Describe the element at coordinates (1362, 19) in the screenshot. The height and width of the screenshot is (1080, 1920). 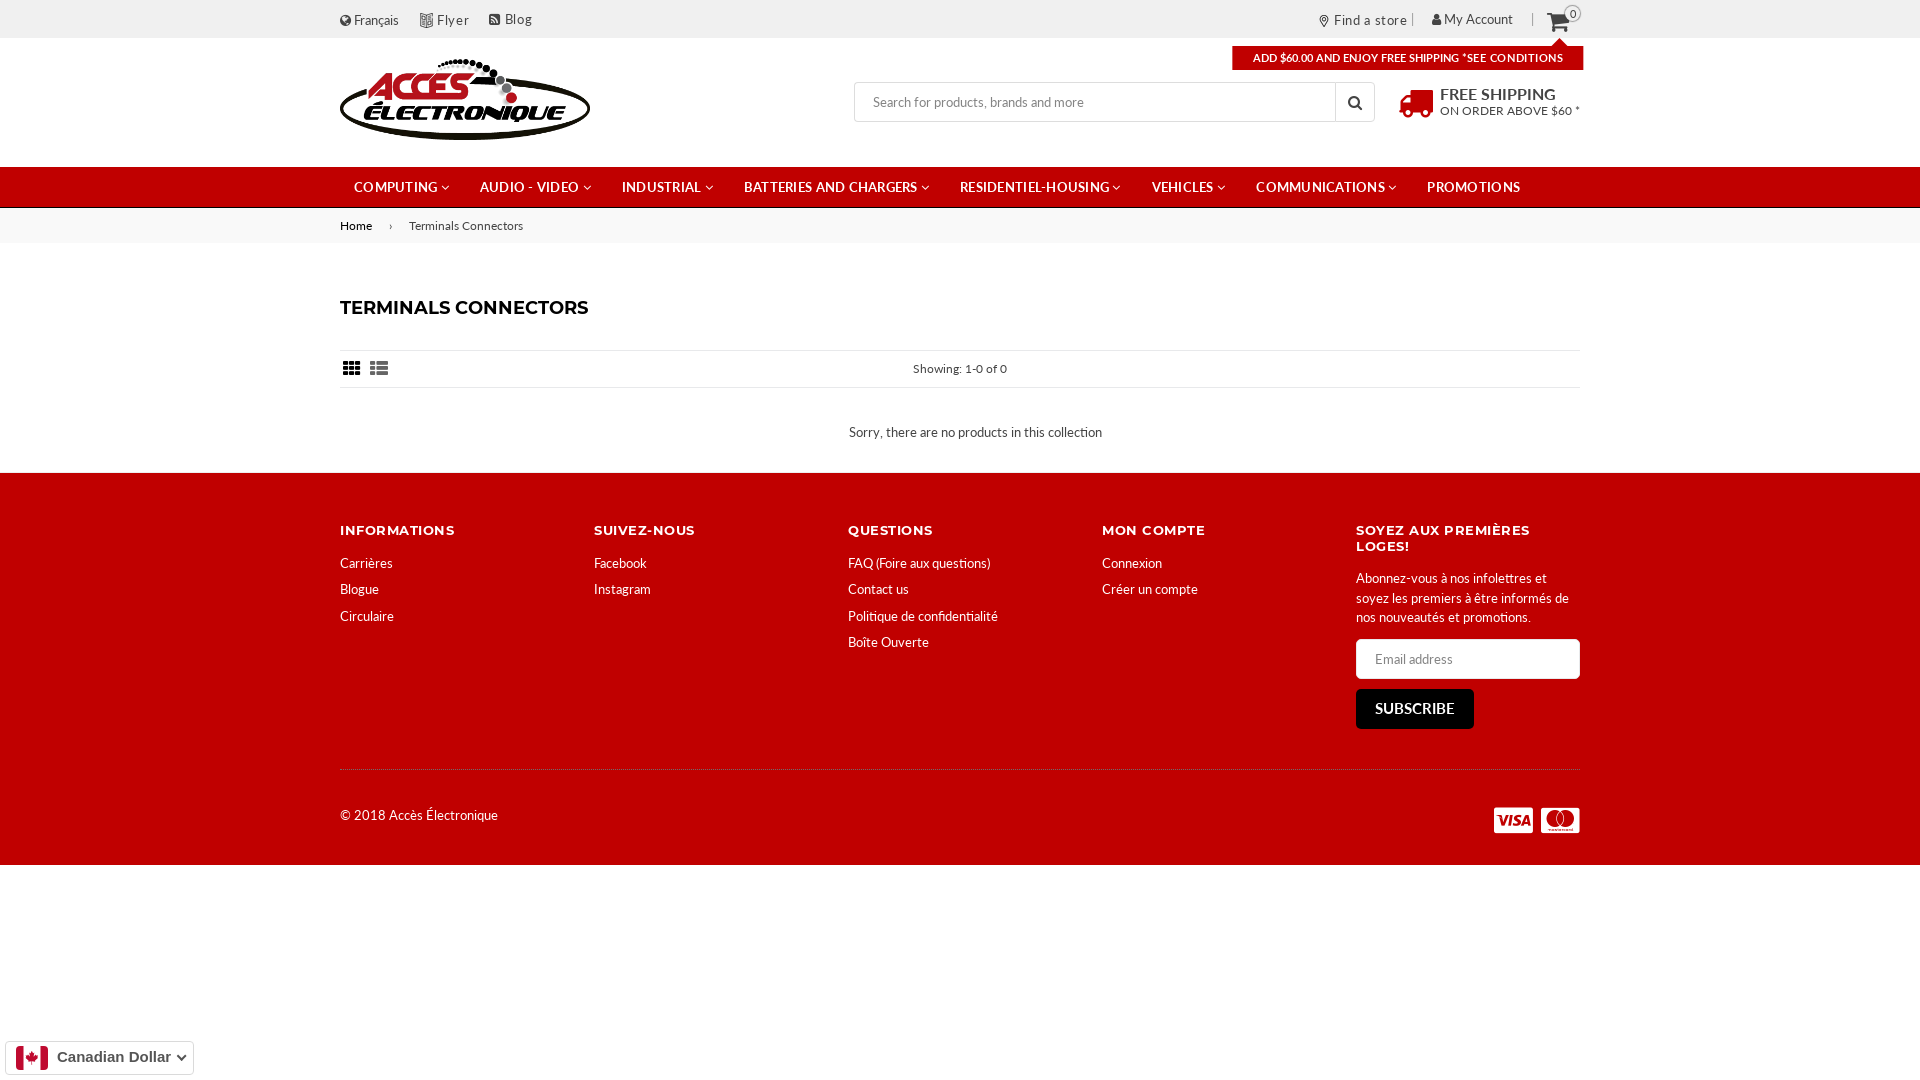
I see `Find a store` at that location.